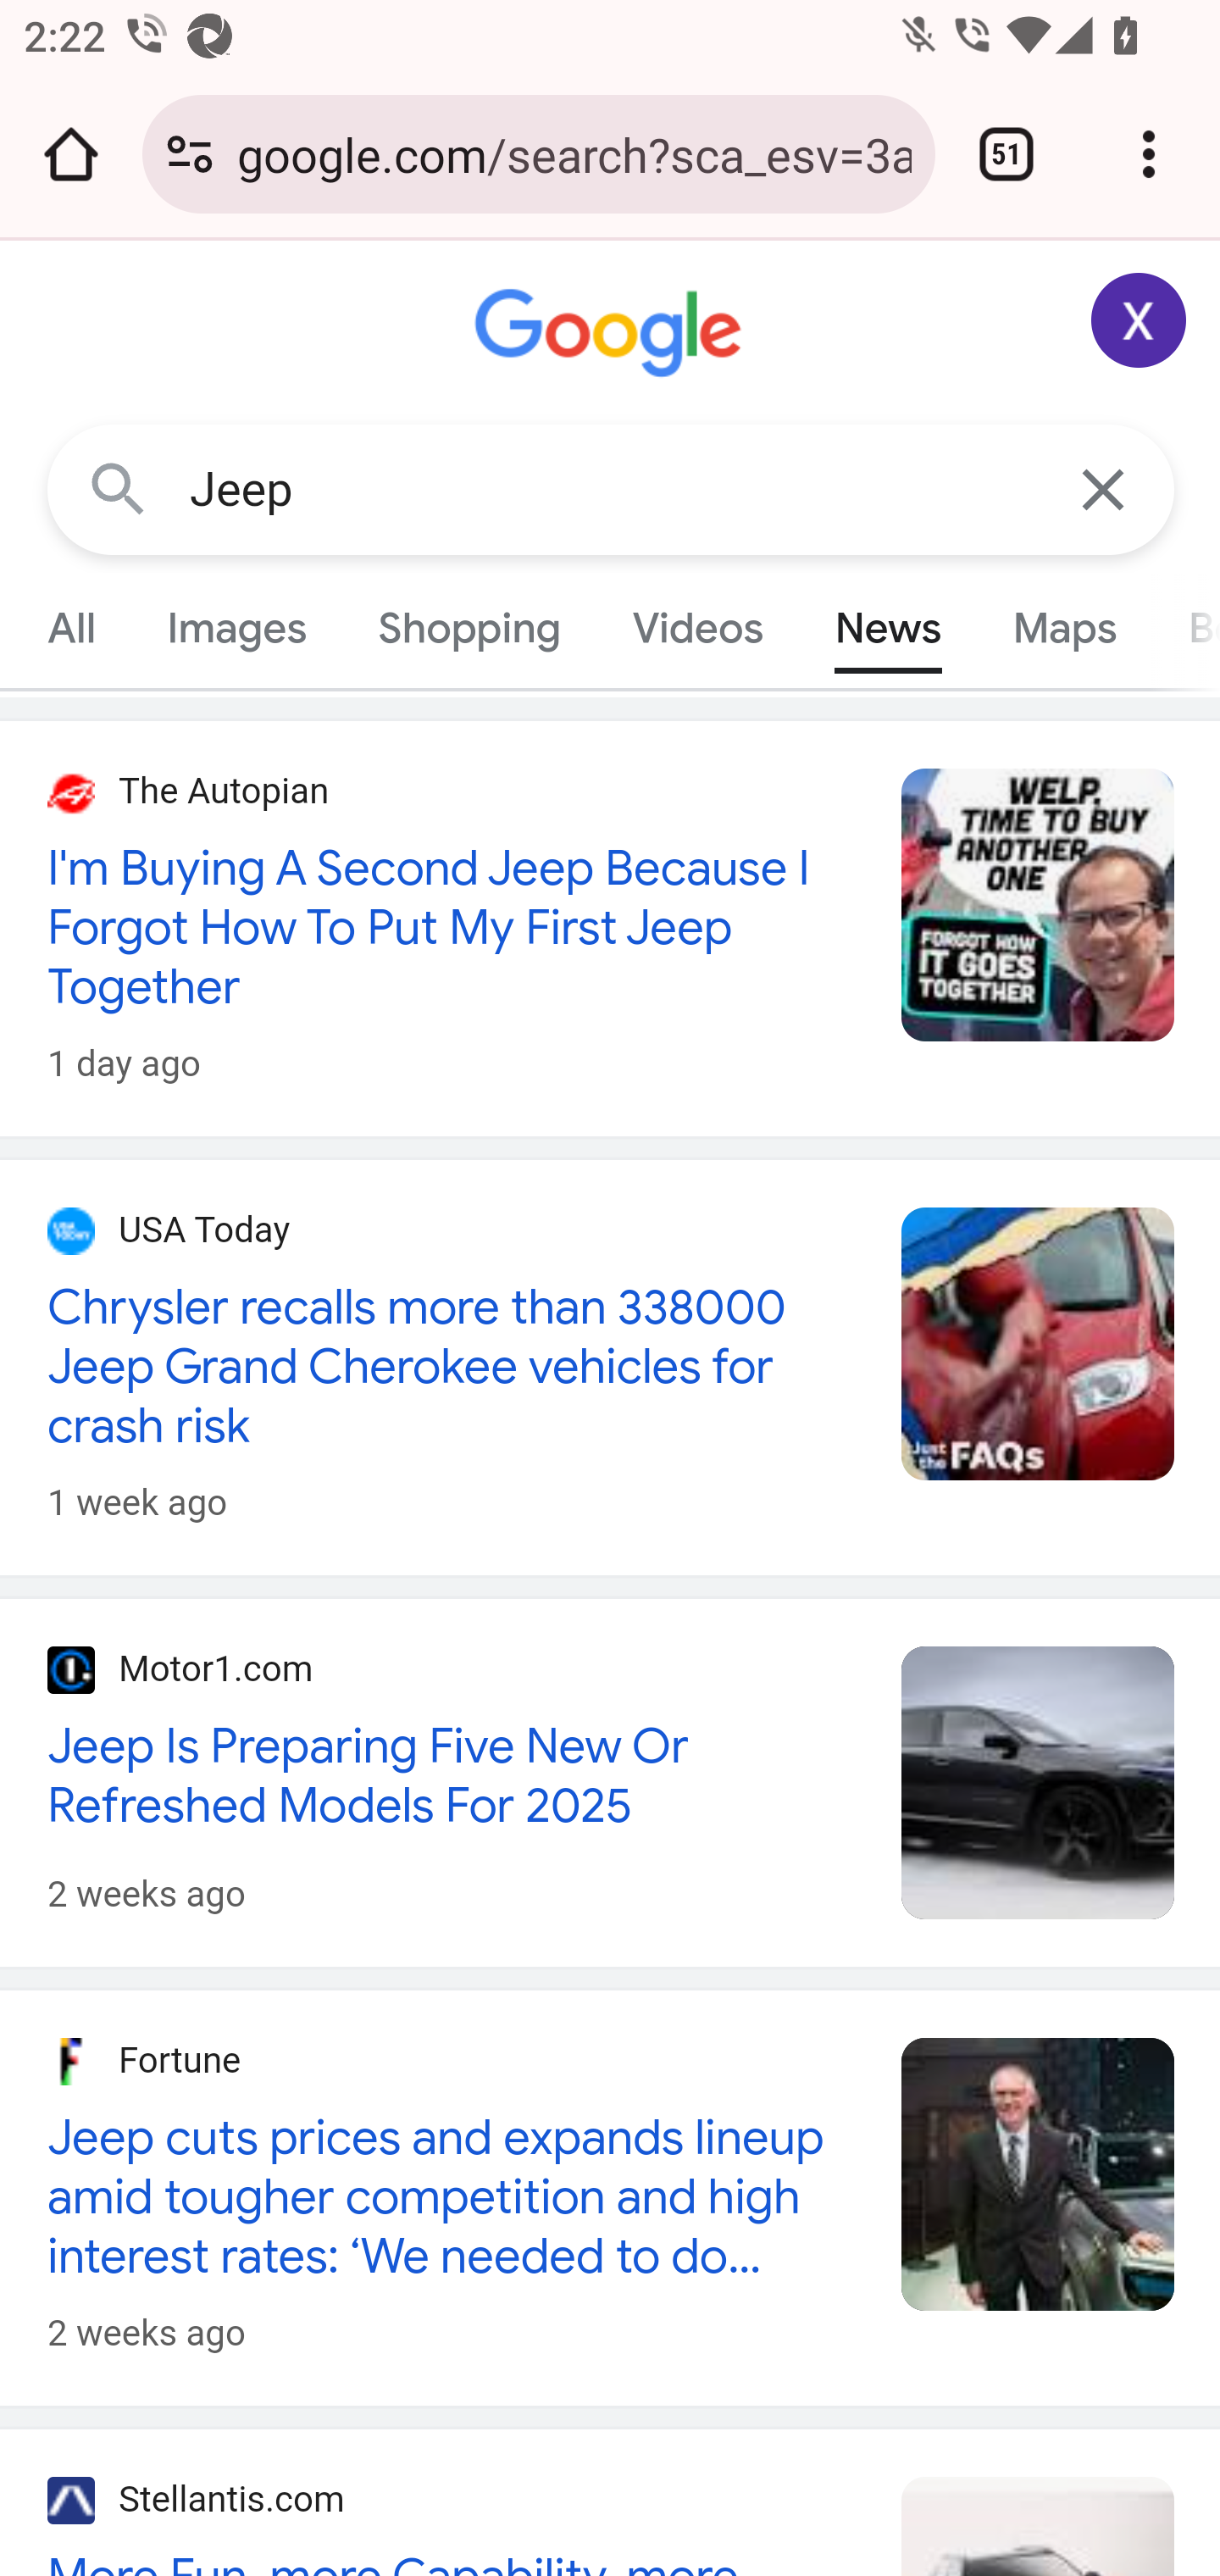 The height and width of the screenshot is (2576, 1220). What do you see at coordinates (1140, 320) in the screenshot?
I see `Google Account: Xiaoran (zxrappiumtest@gmail.com)` at bounding box center [1140, 320].